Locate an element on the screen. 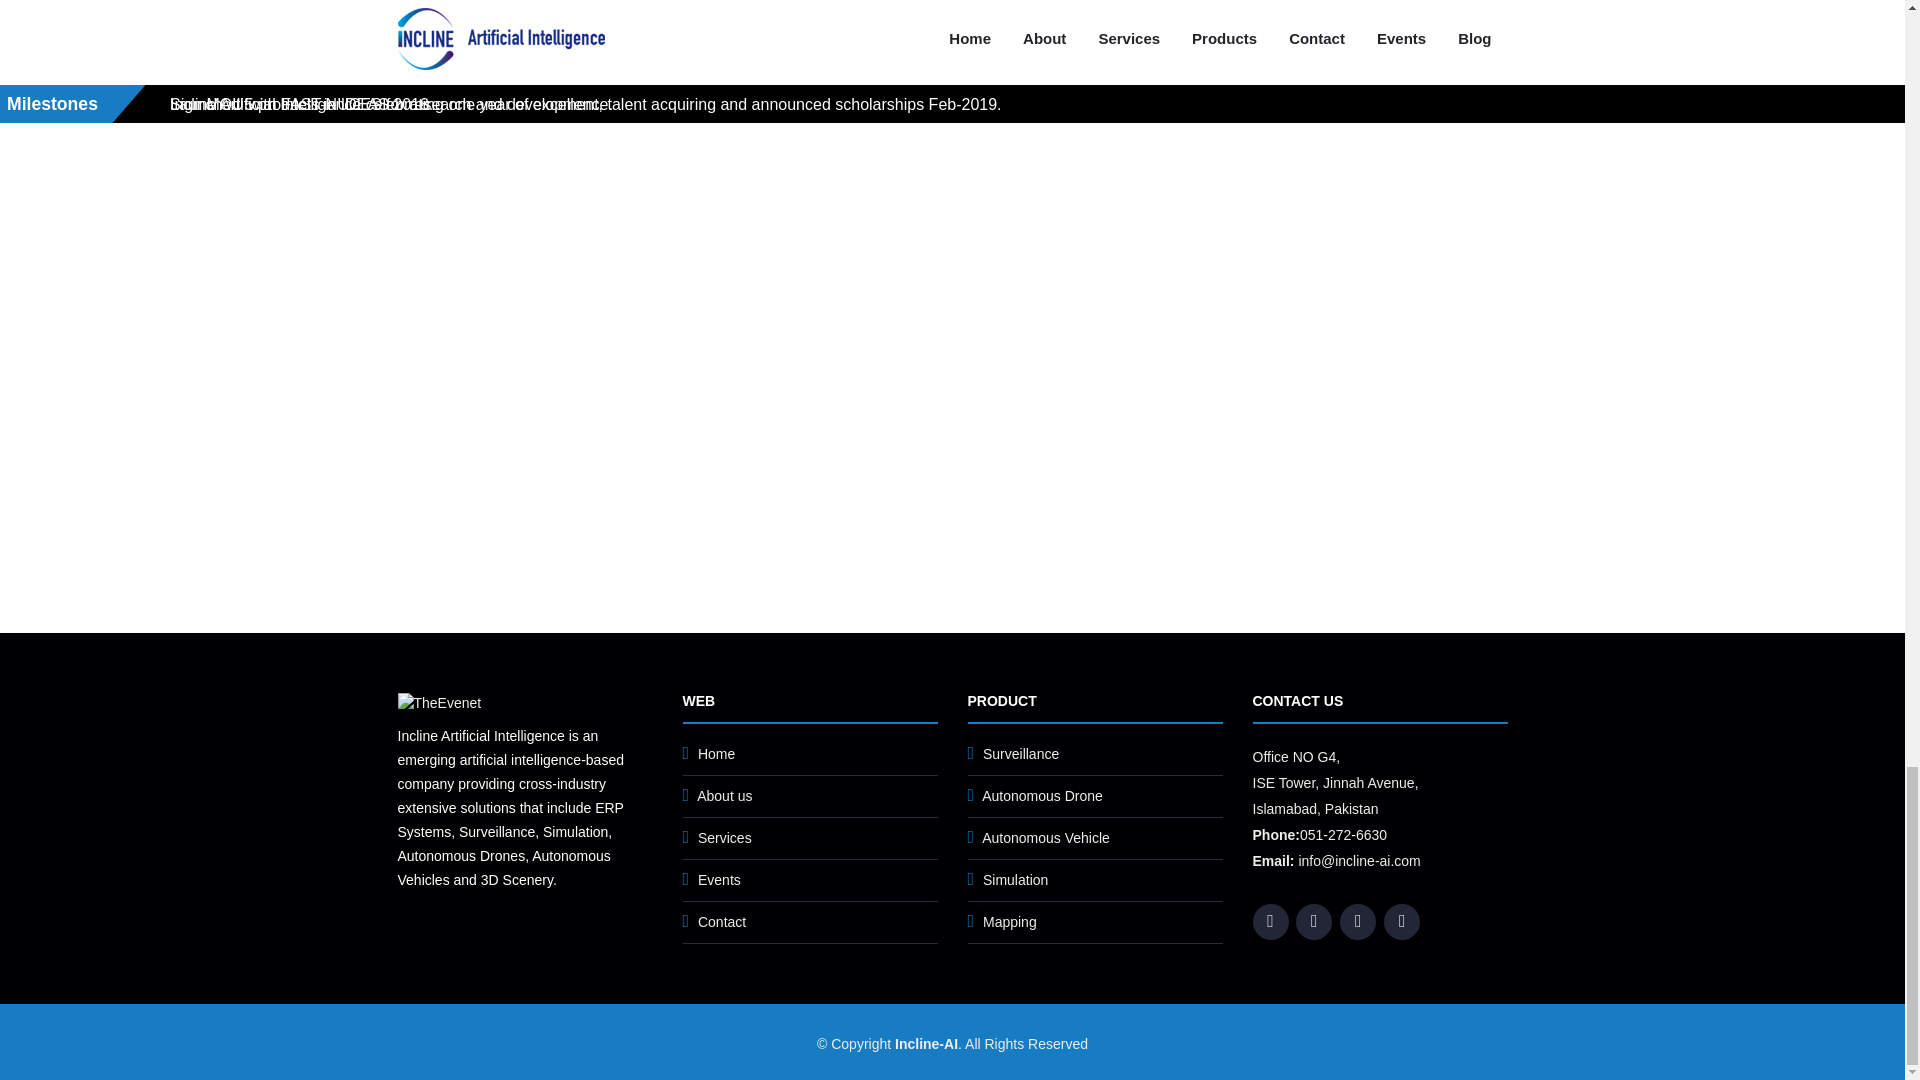  Simulation is located at coordinates (1016, 879).